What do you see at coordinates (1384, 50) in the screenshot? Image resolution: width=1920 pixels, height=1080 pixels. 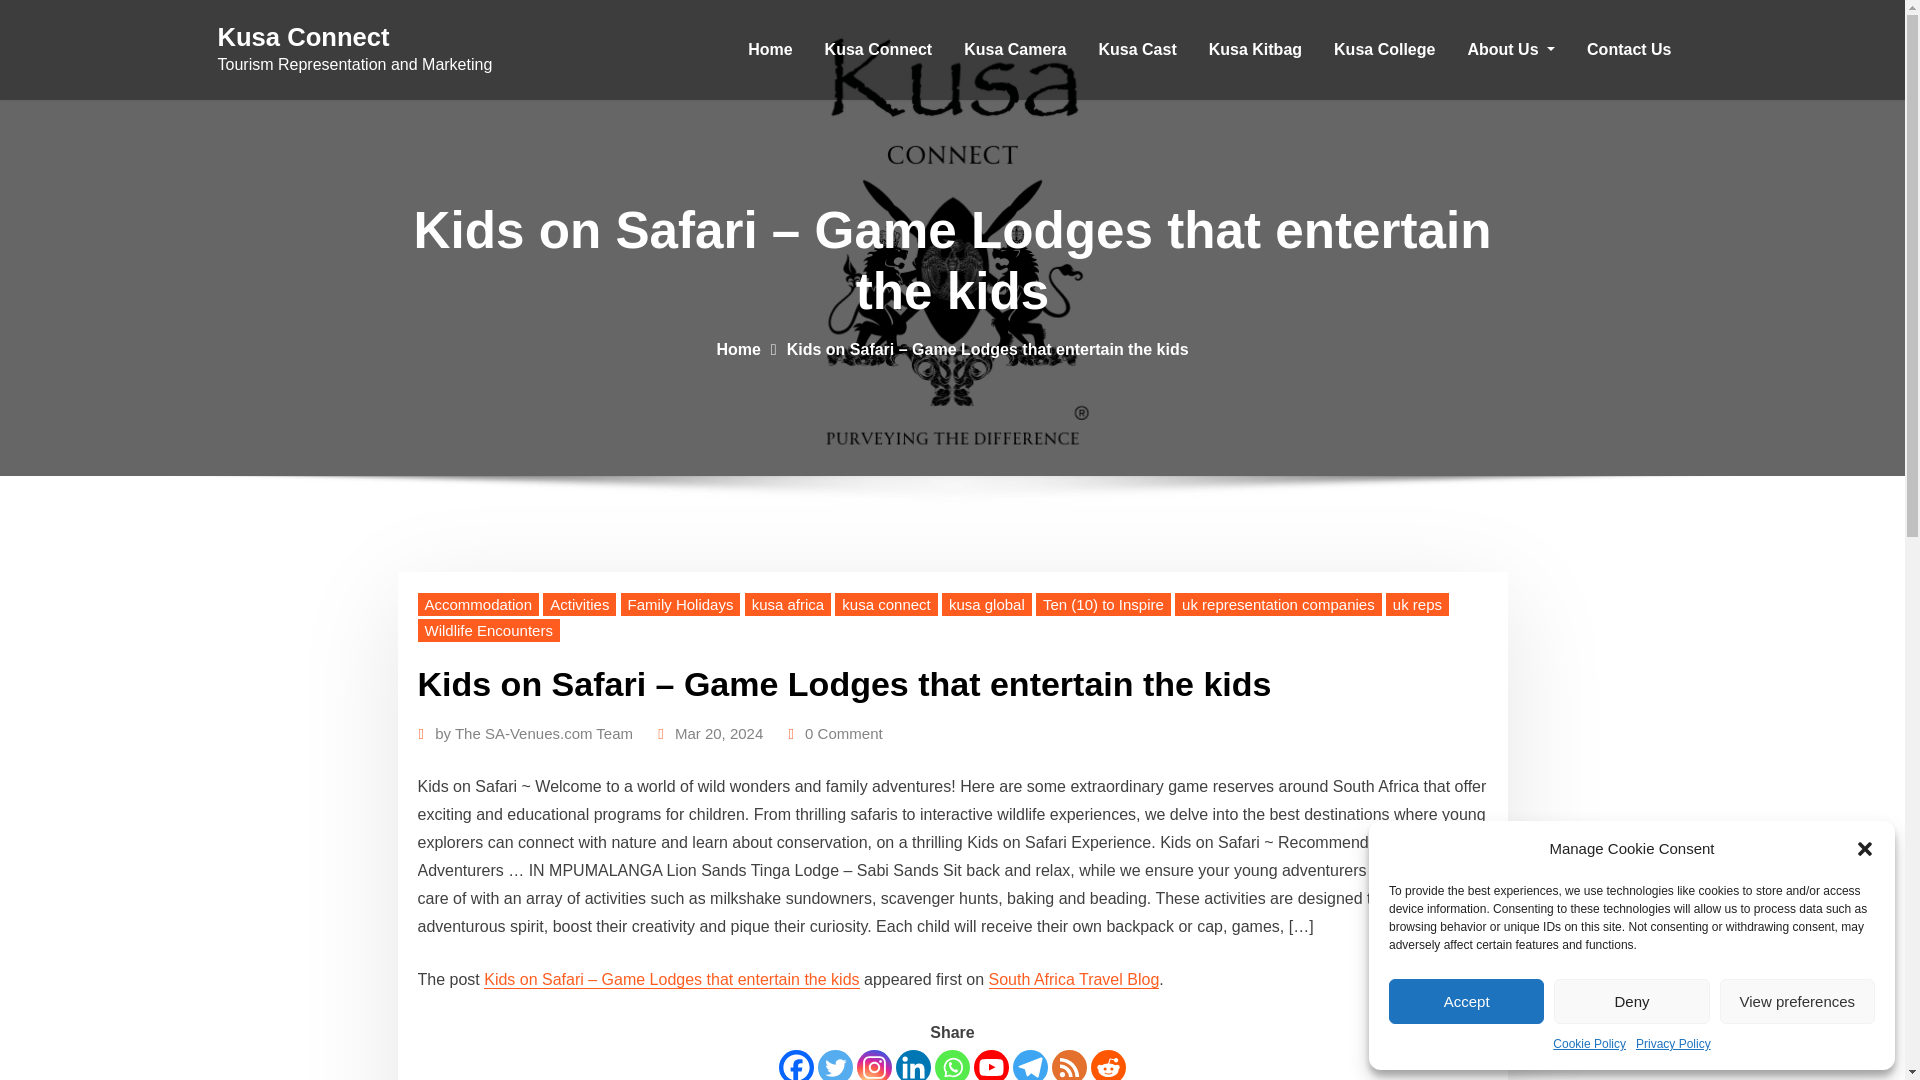 I see `Kusa College` at bounding box center [1384, 50].